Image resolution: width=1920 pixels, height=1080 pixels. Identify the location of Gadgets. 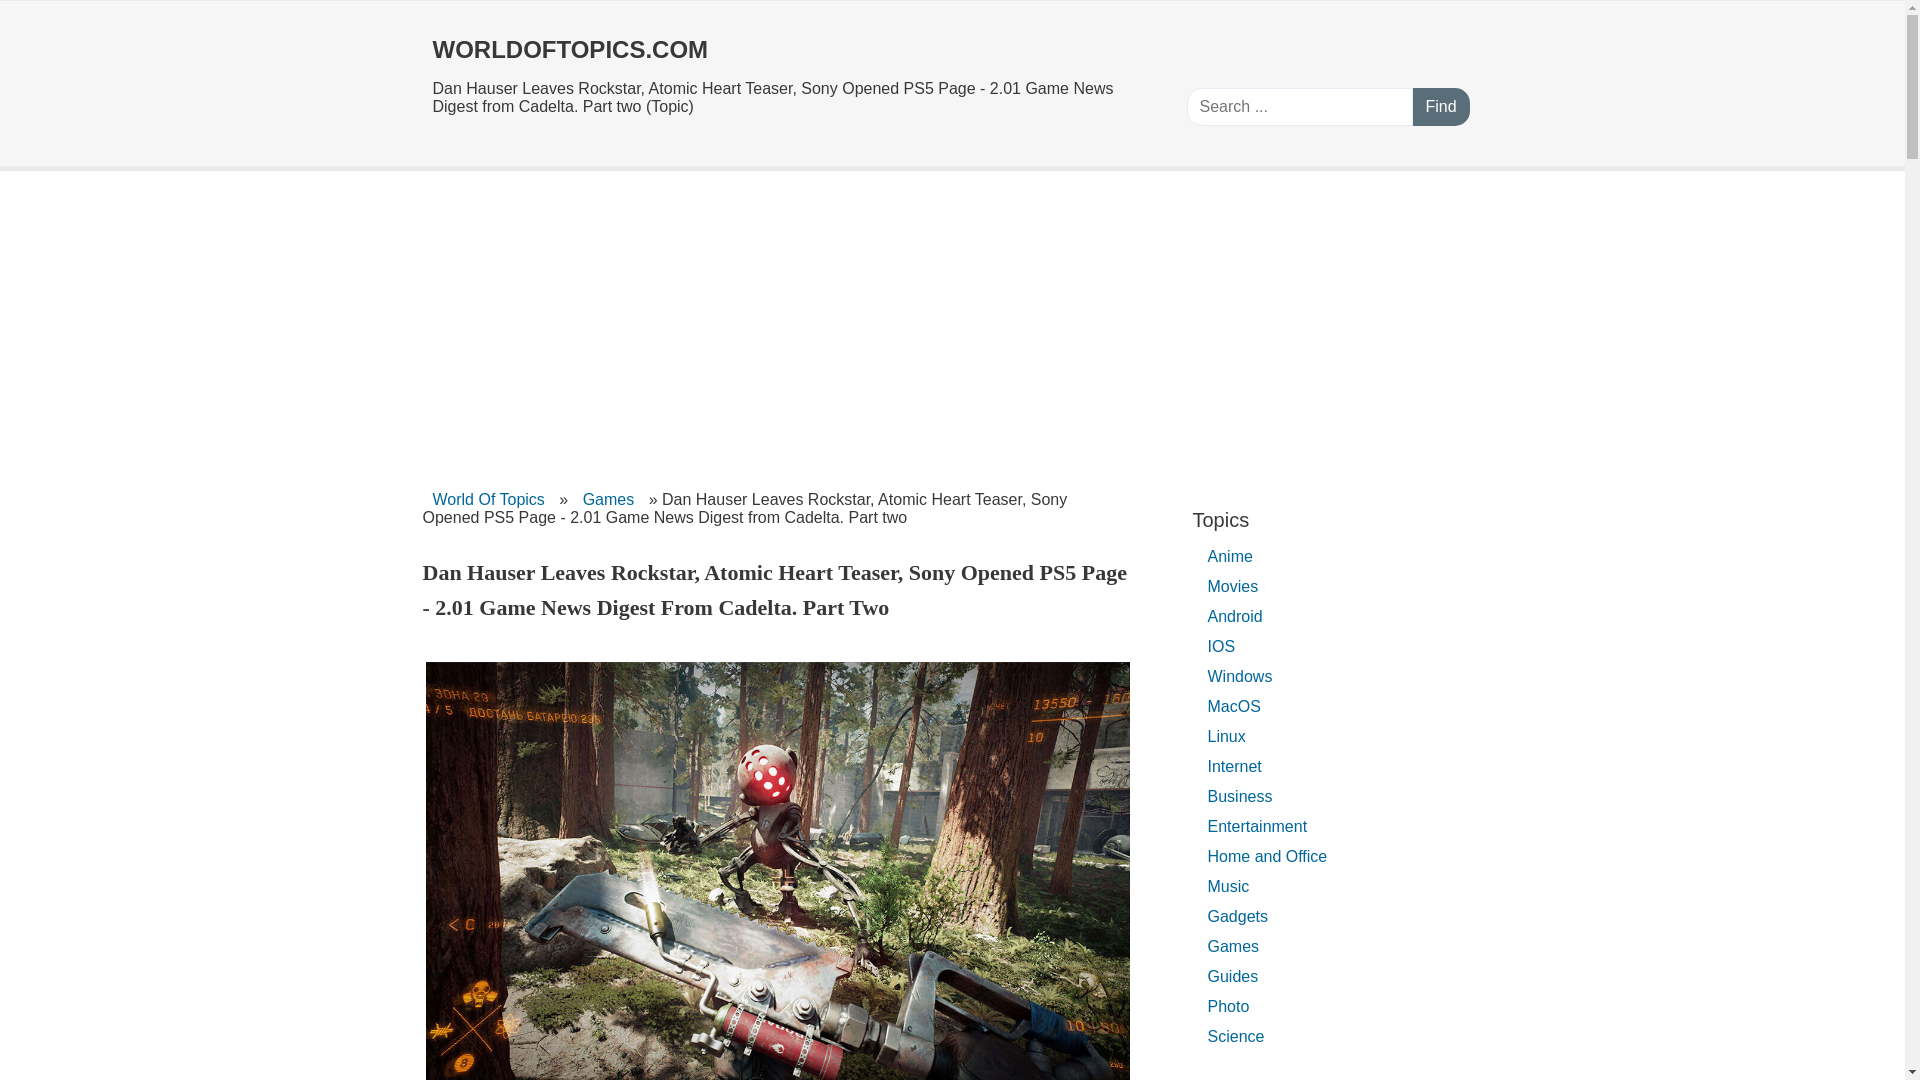
(1238, 916).